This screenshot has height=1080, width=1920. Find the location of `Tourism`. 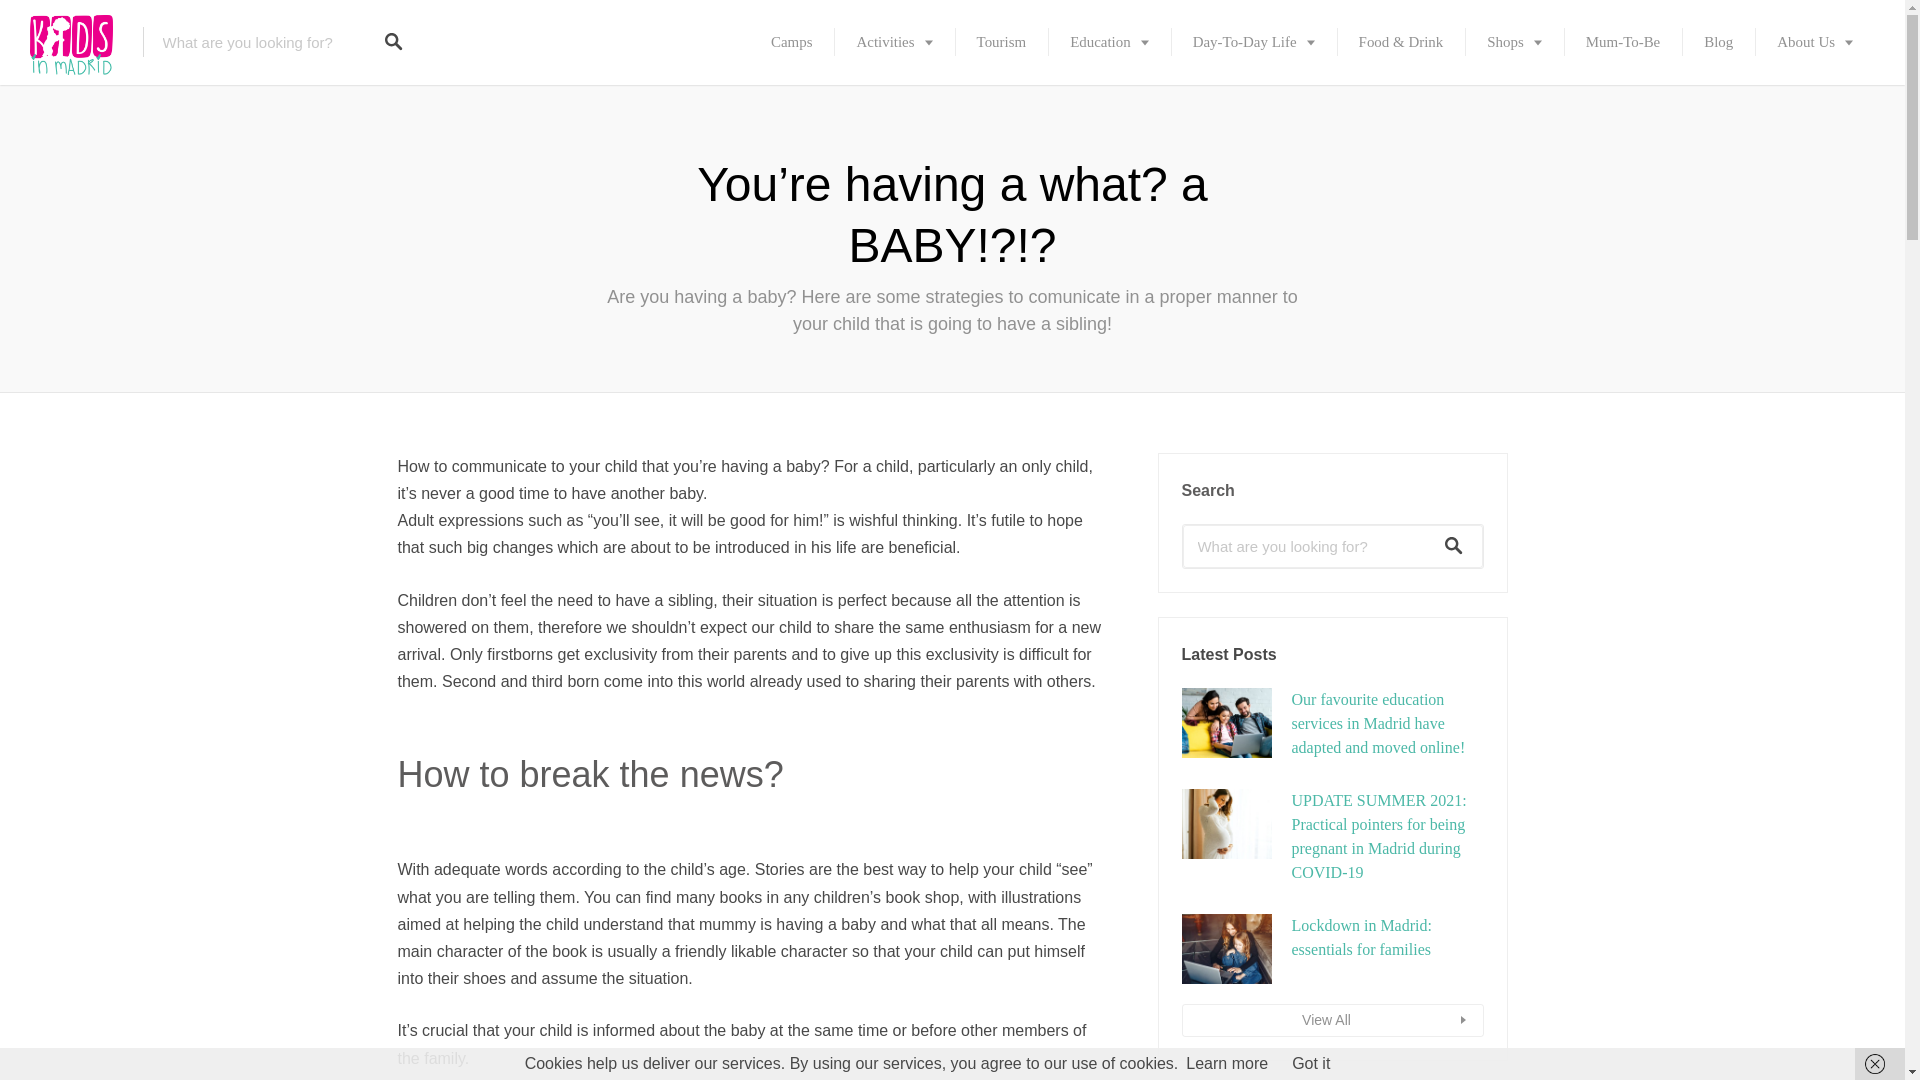

Tourism is located at coordinates (1001, 42).